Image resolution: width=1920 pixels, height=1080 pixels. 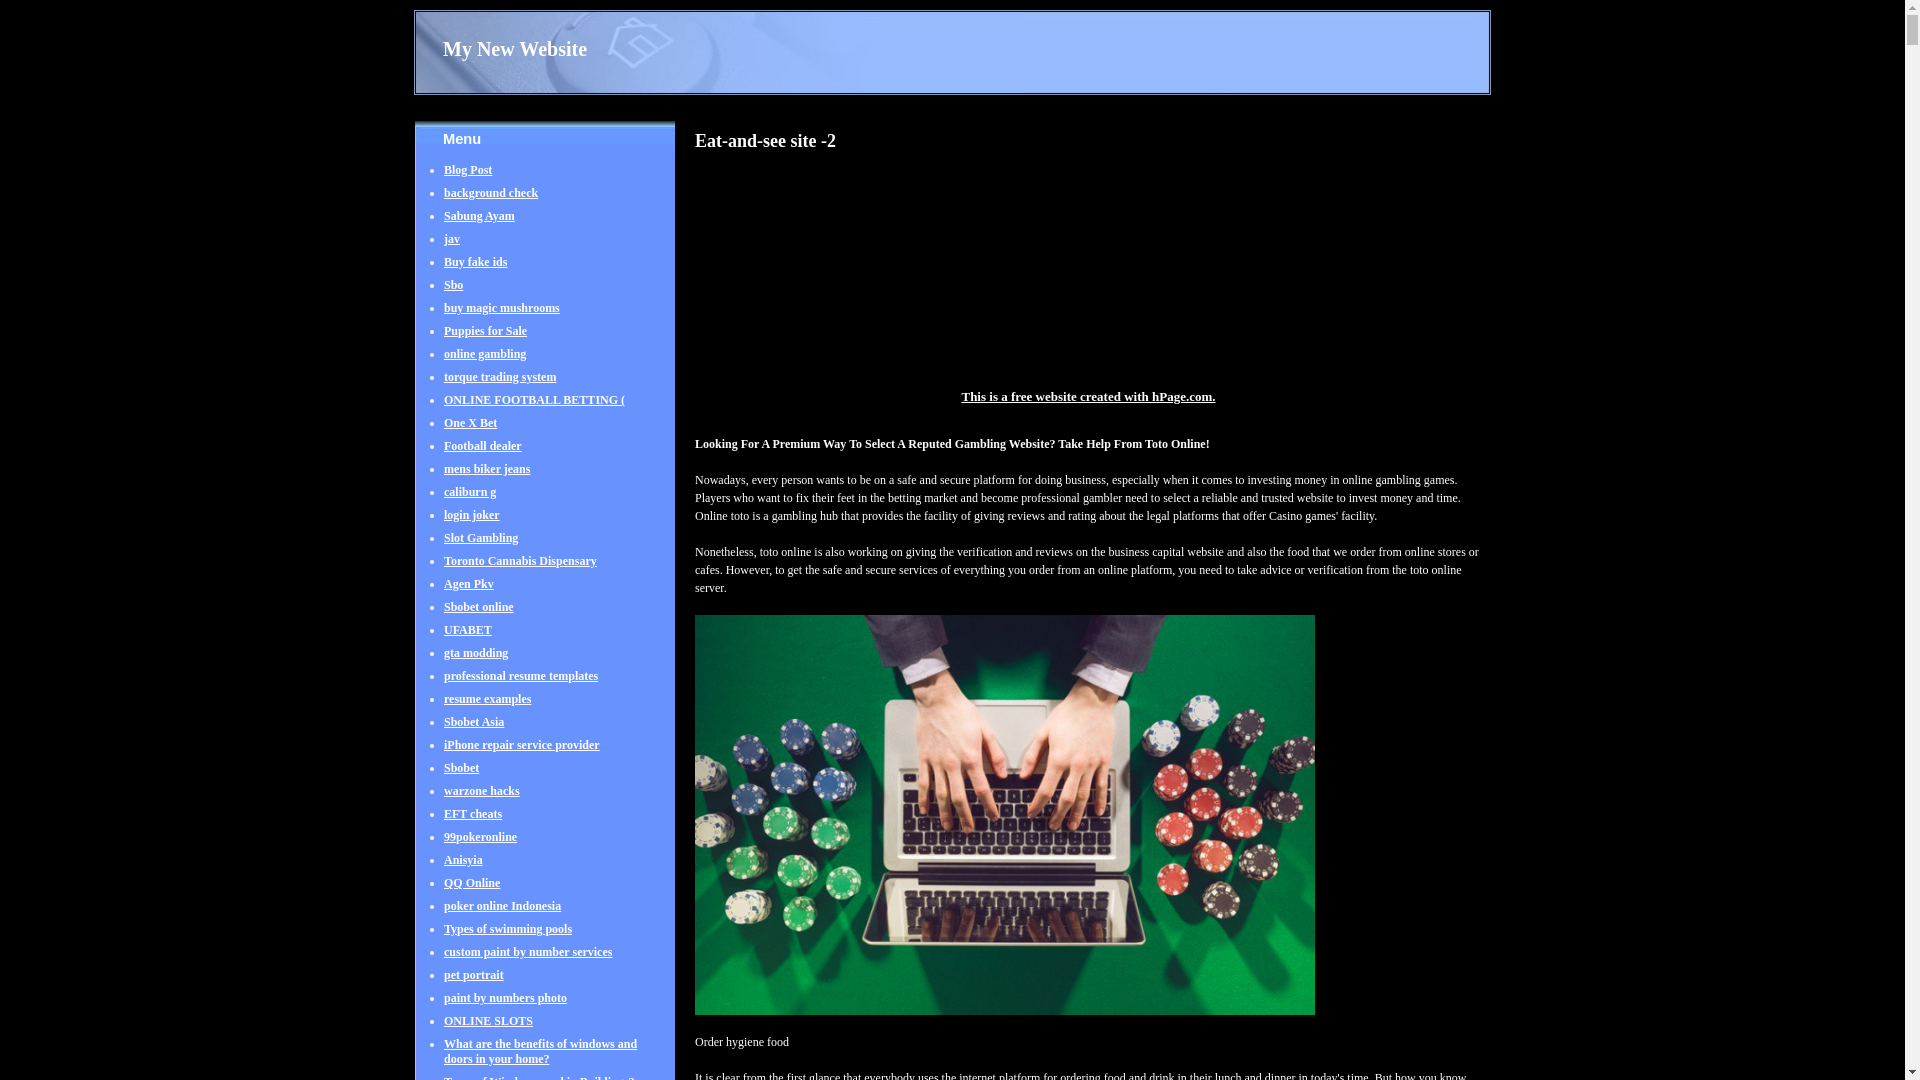 What do you see at coordinates (476, 662) in the screenshot?
I see `gta modding` at bounding box center [476, 662].